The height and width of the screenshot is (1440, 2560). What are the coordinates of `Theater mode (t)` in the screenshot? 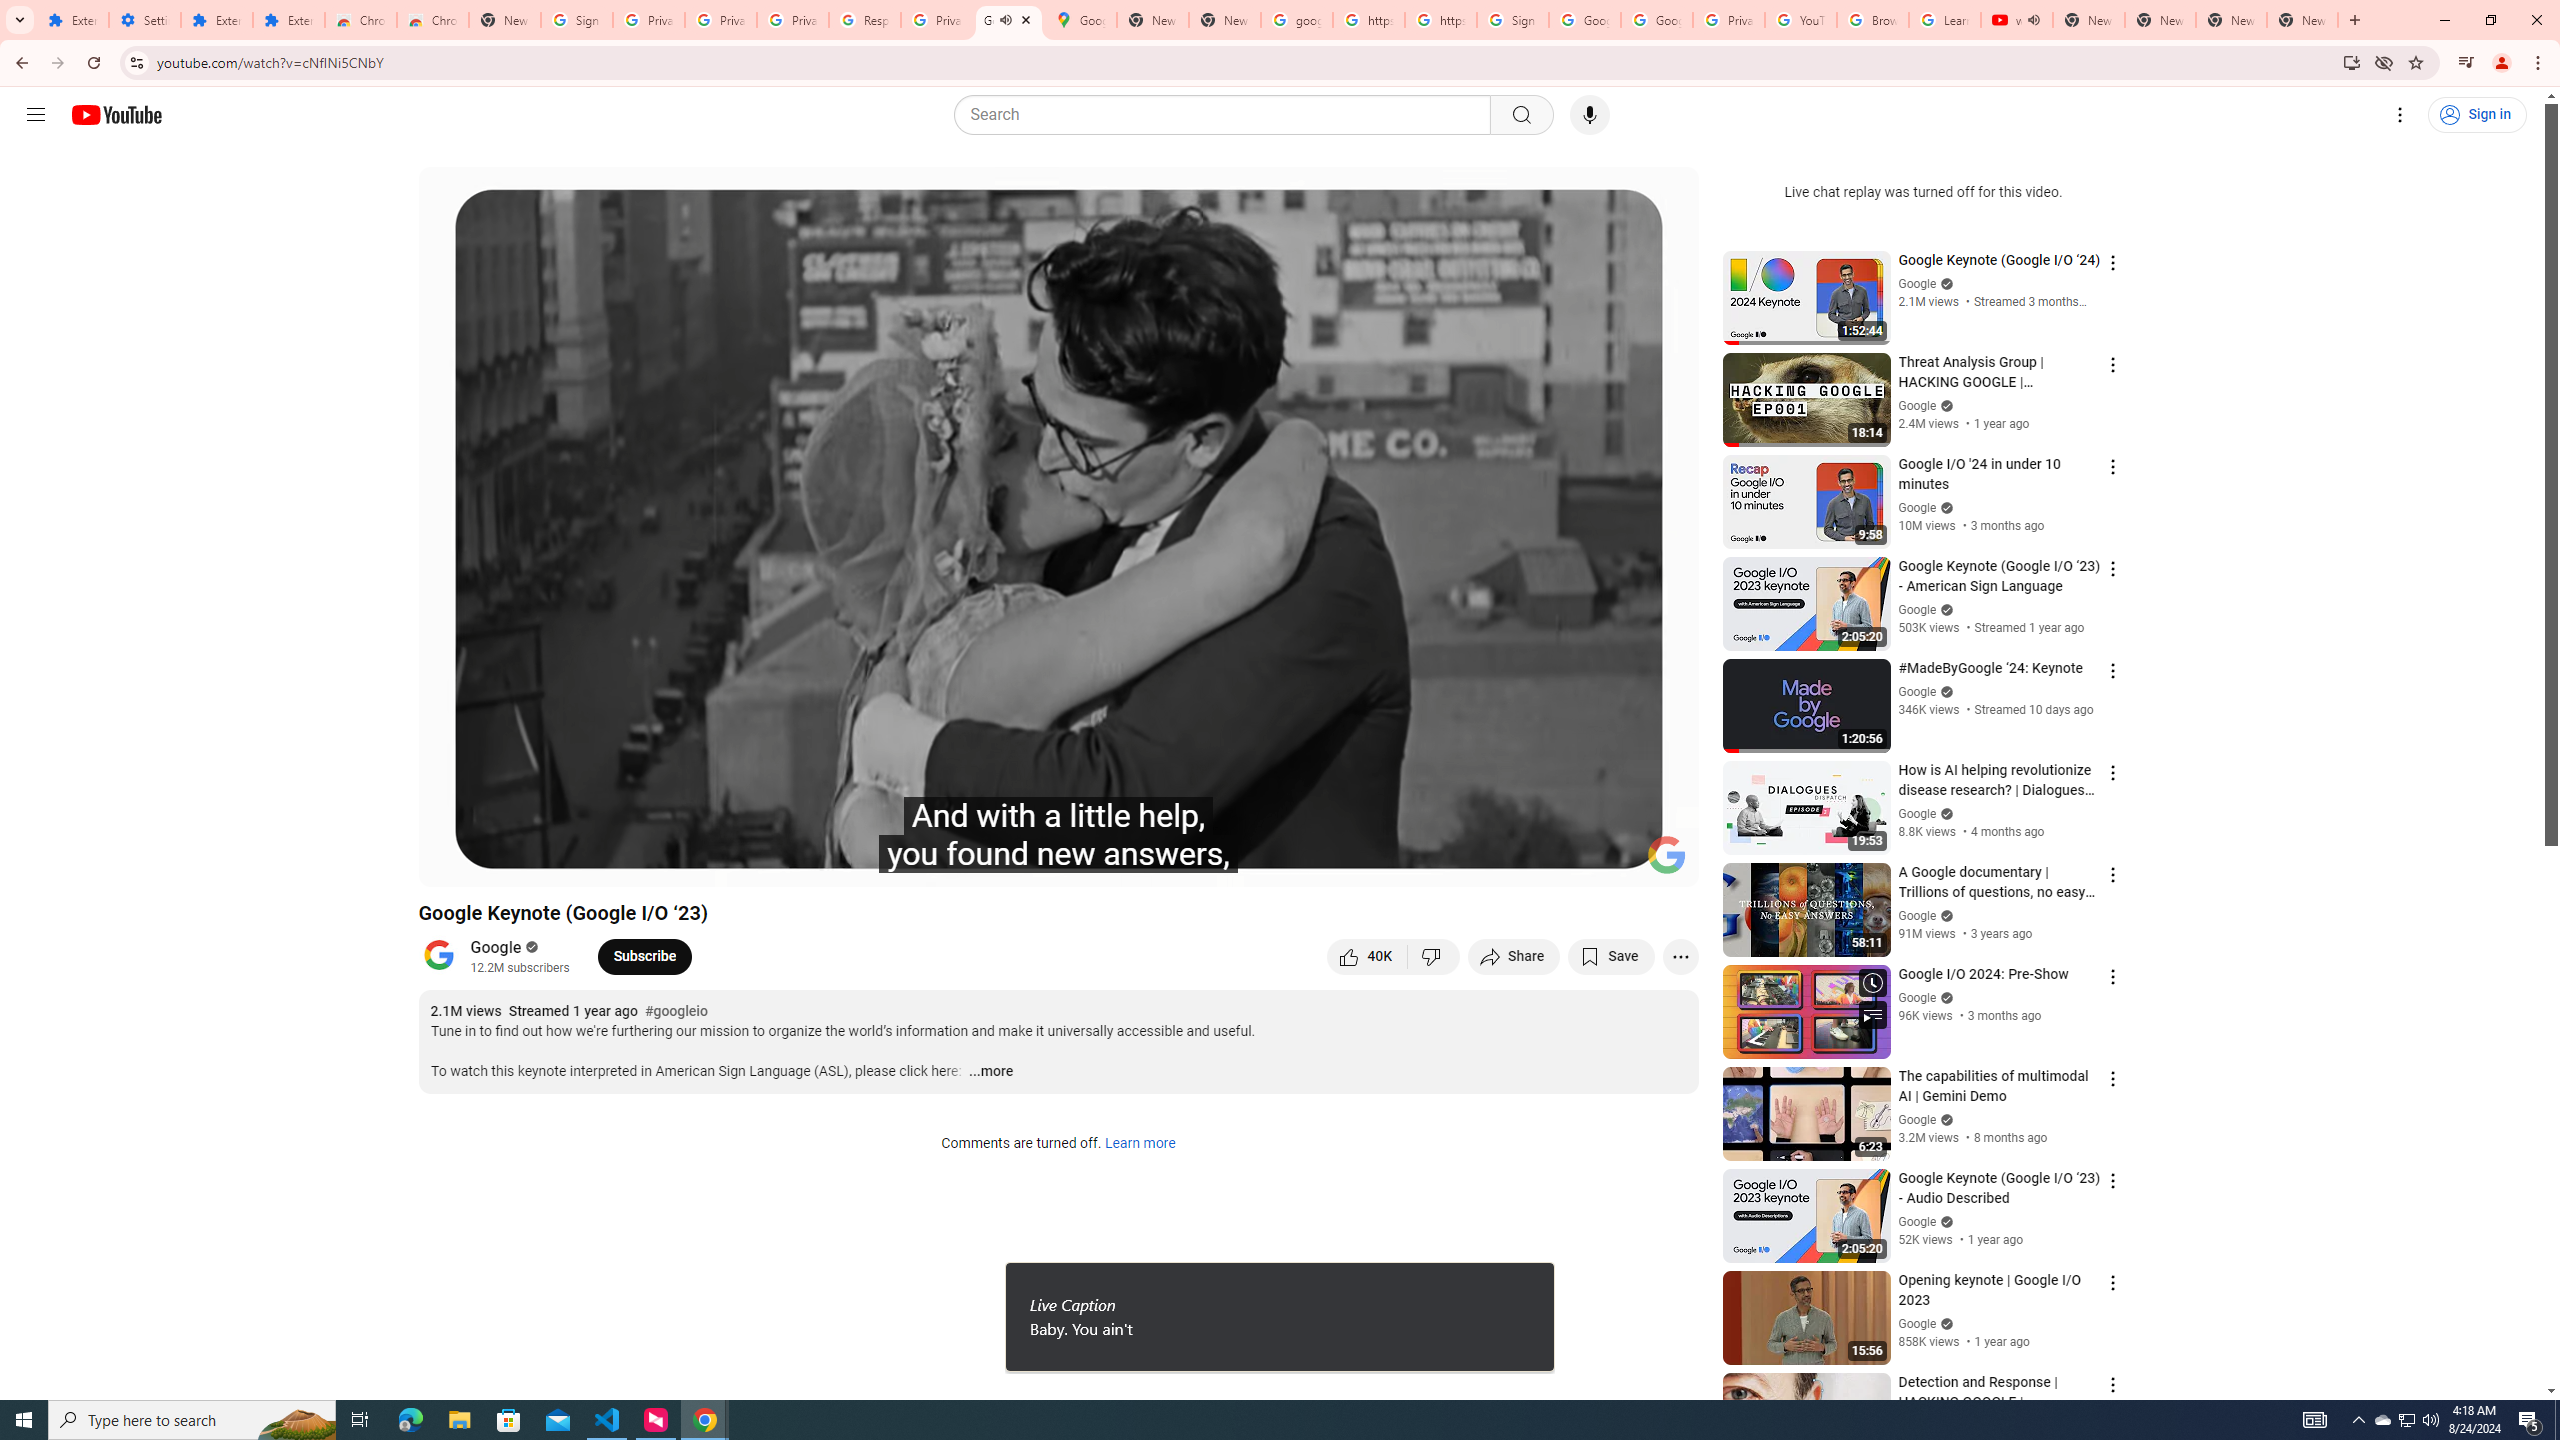 It's located at (1614, 863).